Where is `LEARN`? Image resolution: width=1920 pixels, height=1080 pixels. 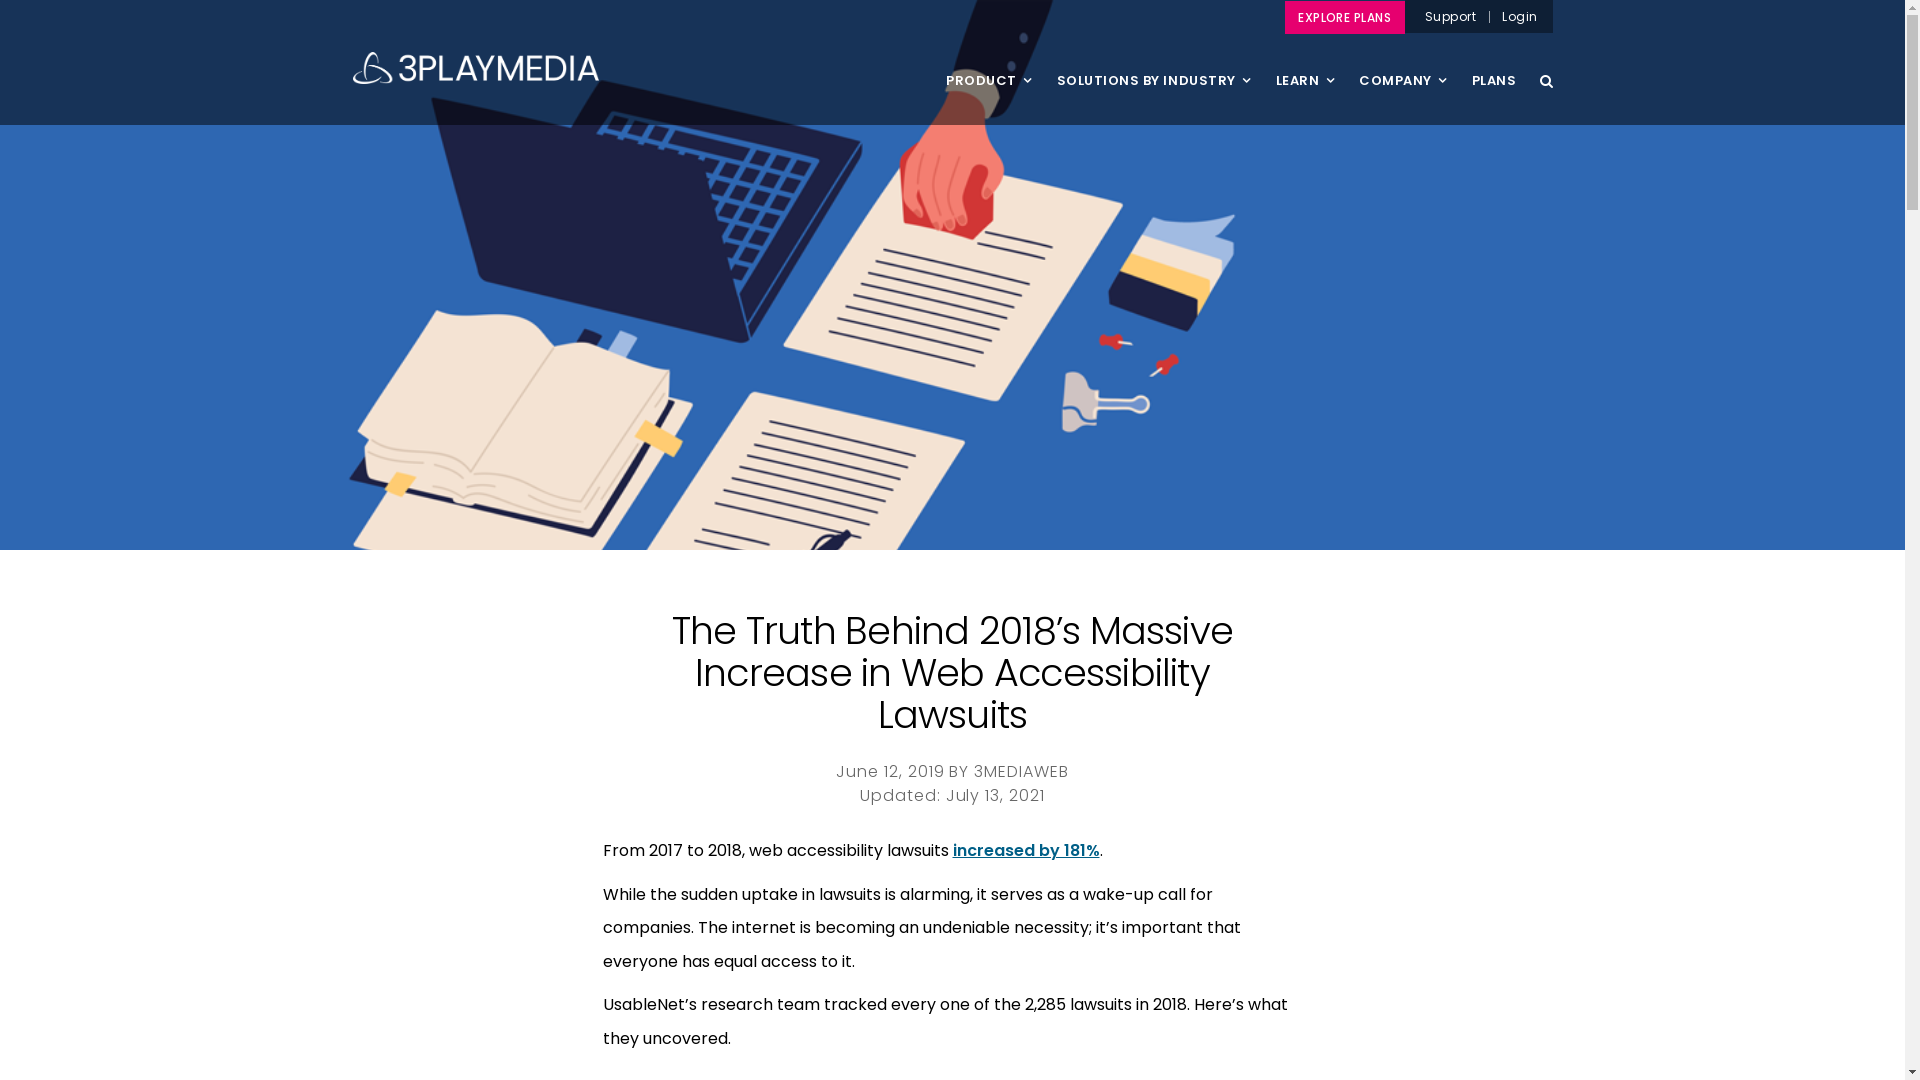 LEARN is located at coordinates (1306, 98).